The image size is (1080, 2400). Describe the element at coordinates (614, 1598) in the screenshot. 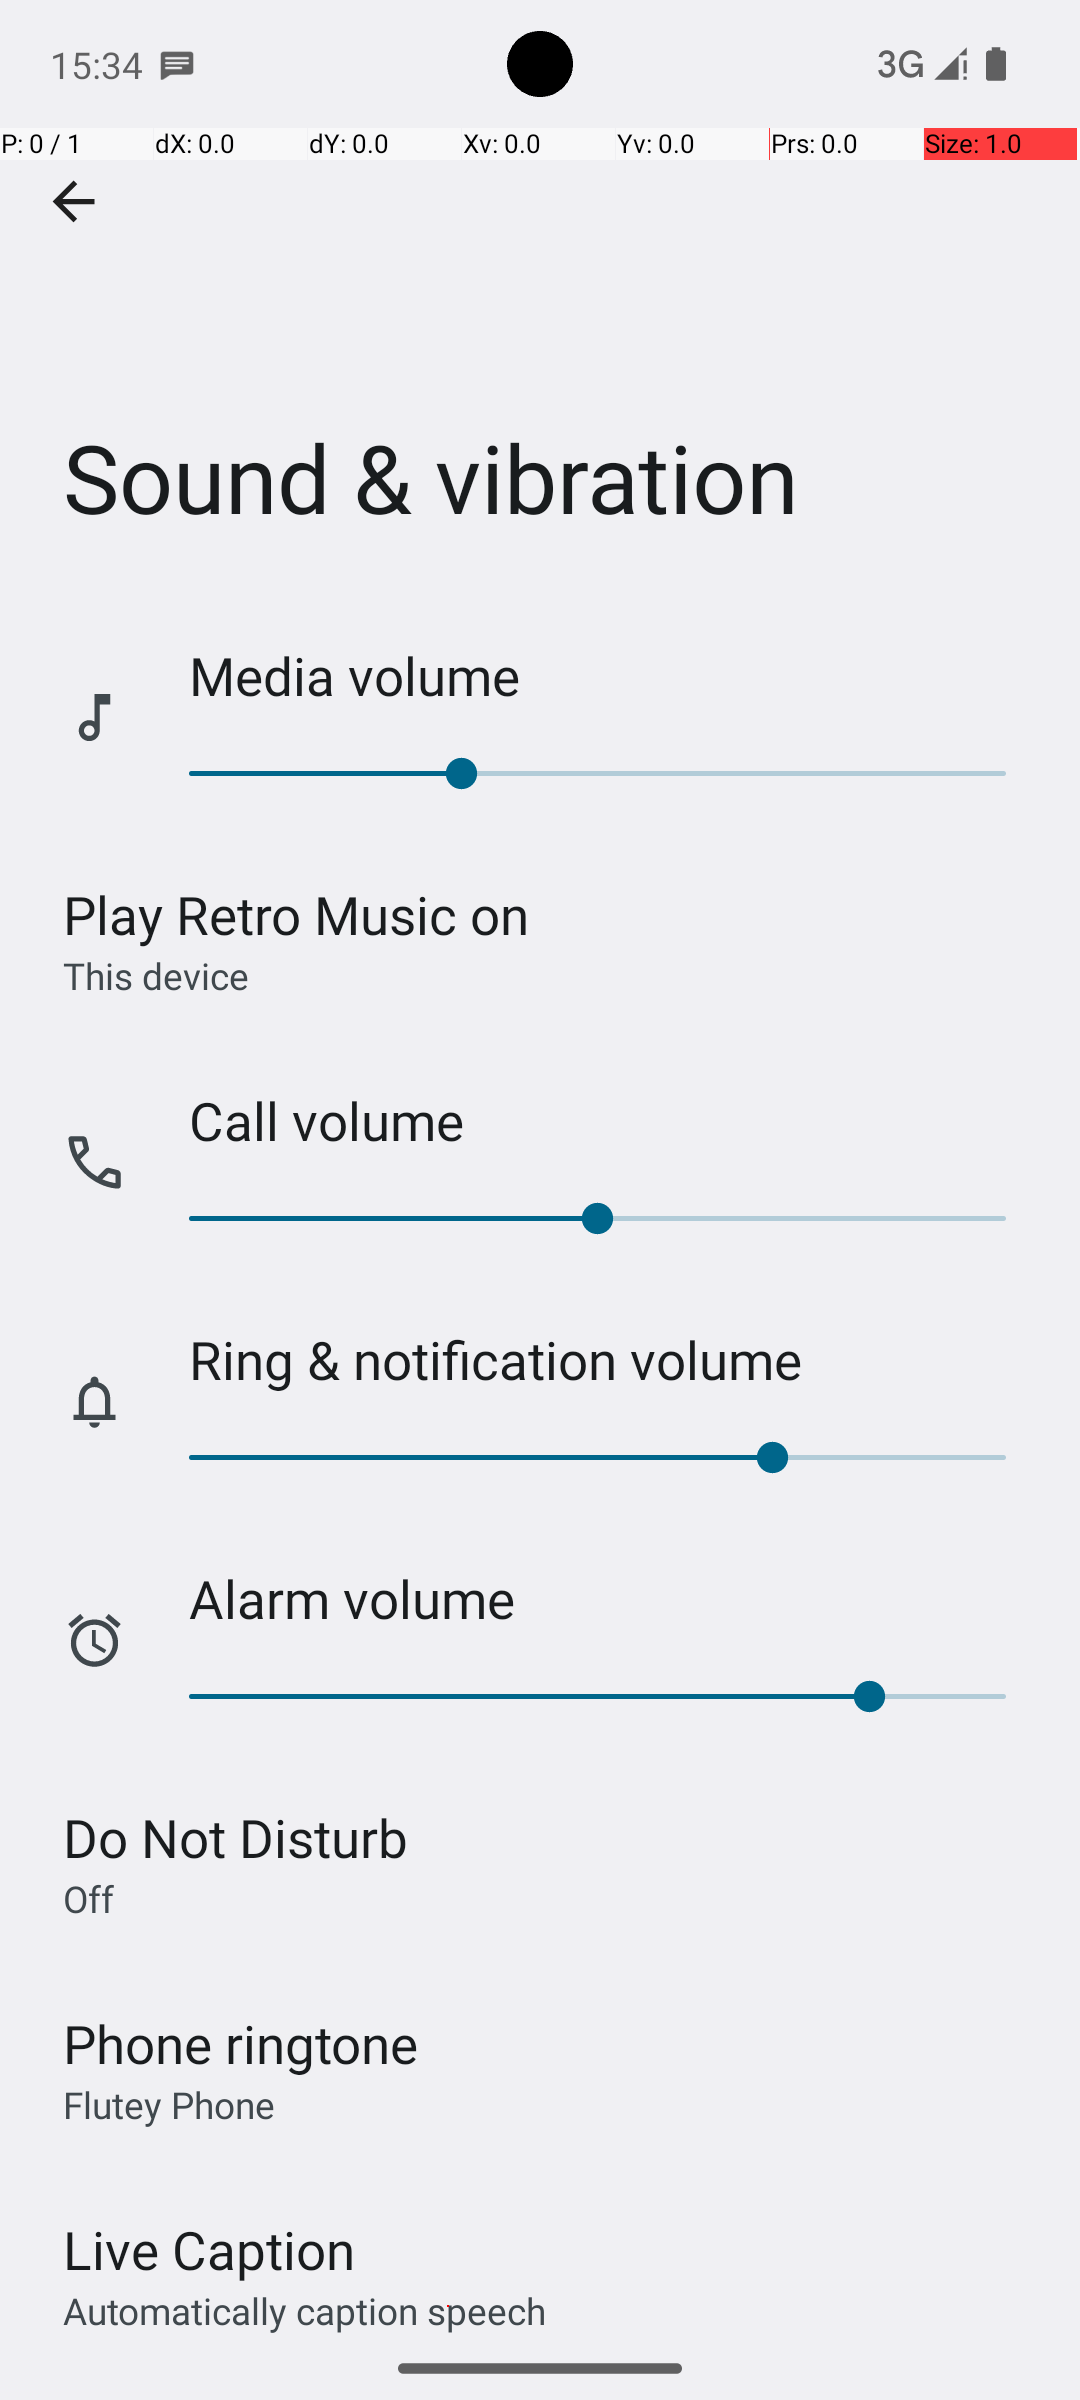

I see `Alarm volume` at that location.